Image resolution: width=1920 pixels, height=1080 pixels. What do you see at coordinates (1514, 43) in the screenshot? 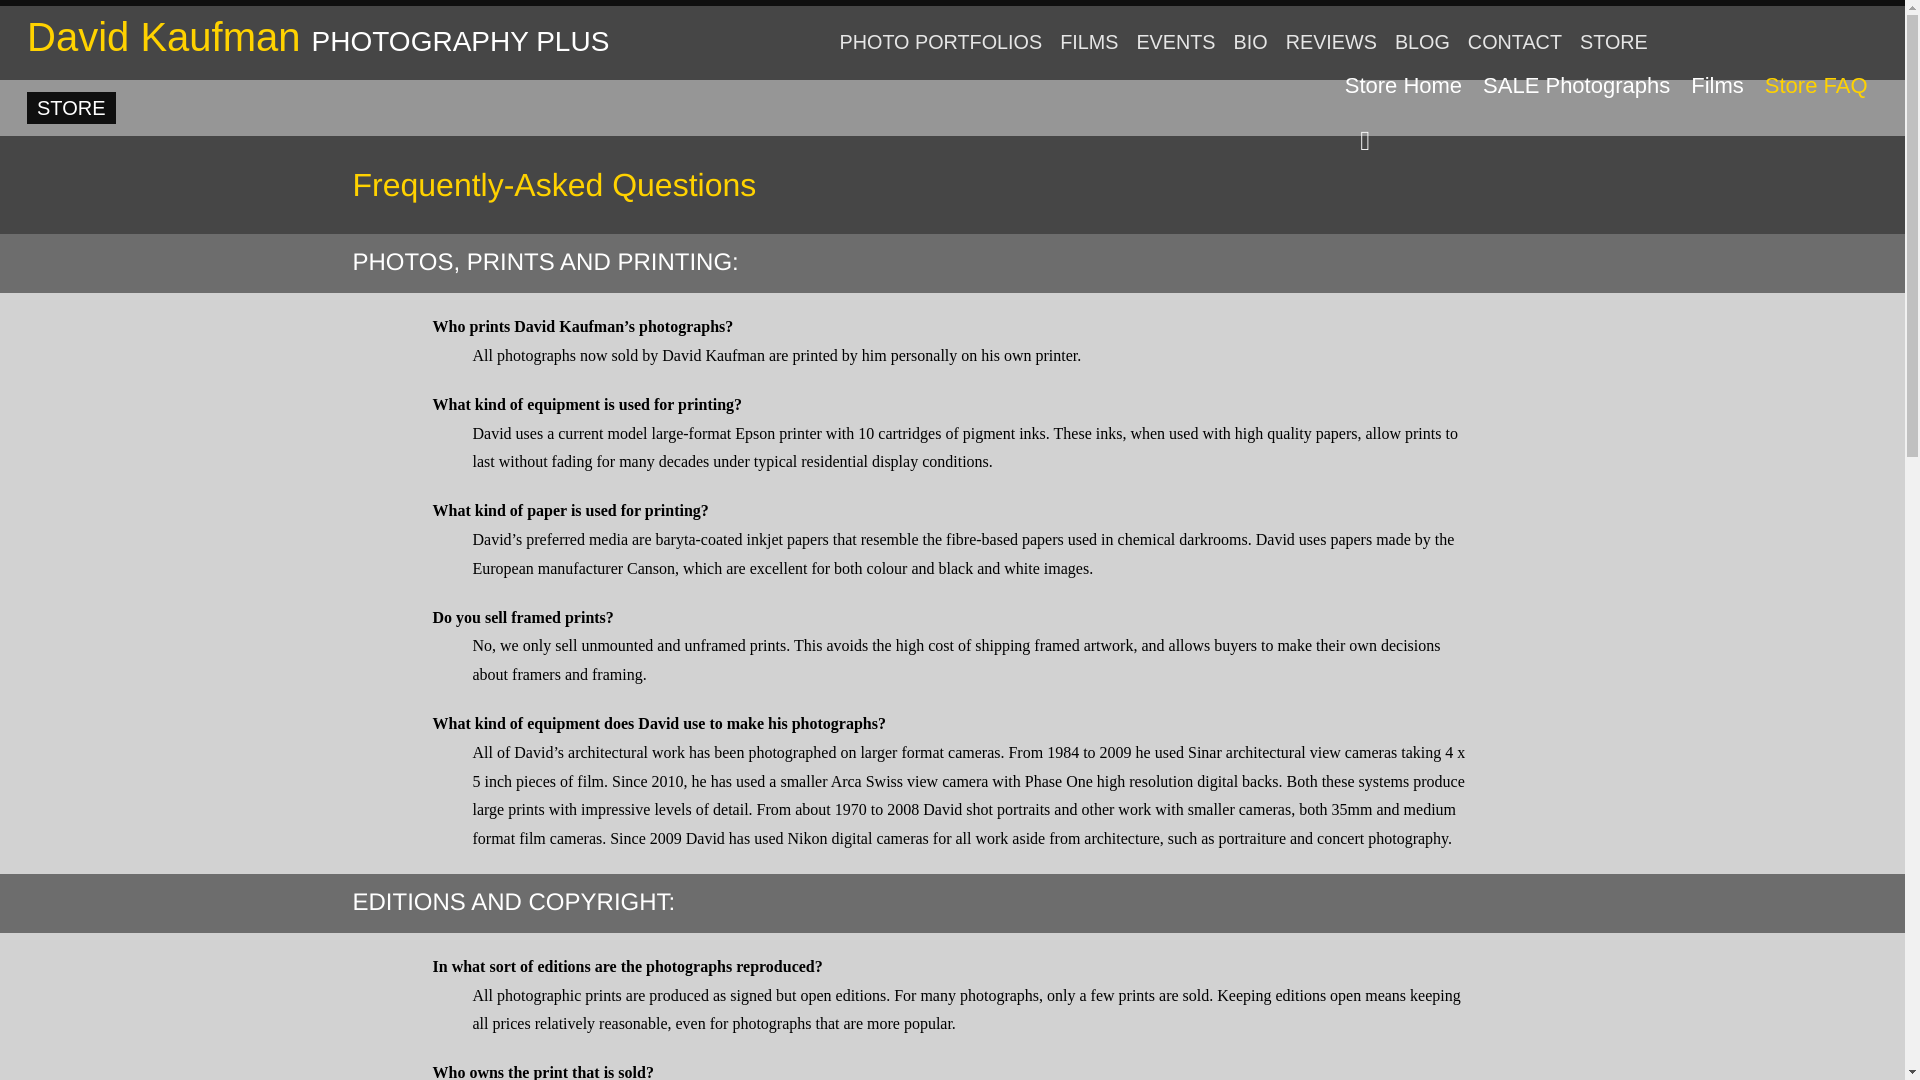
I see `CONTACT` at bounding box center [1514, 43].